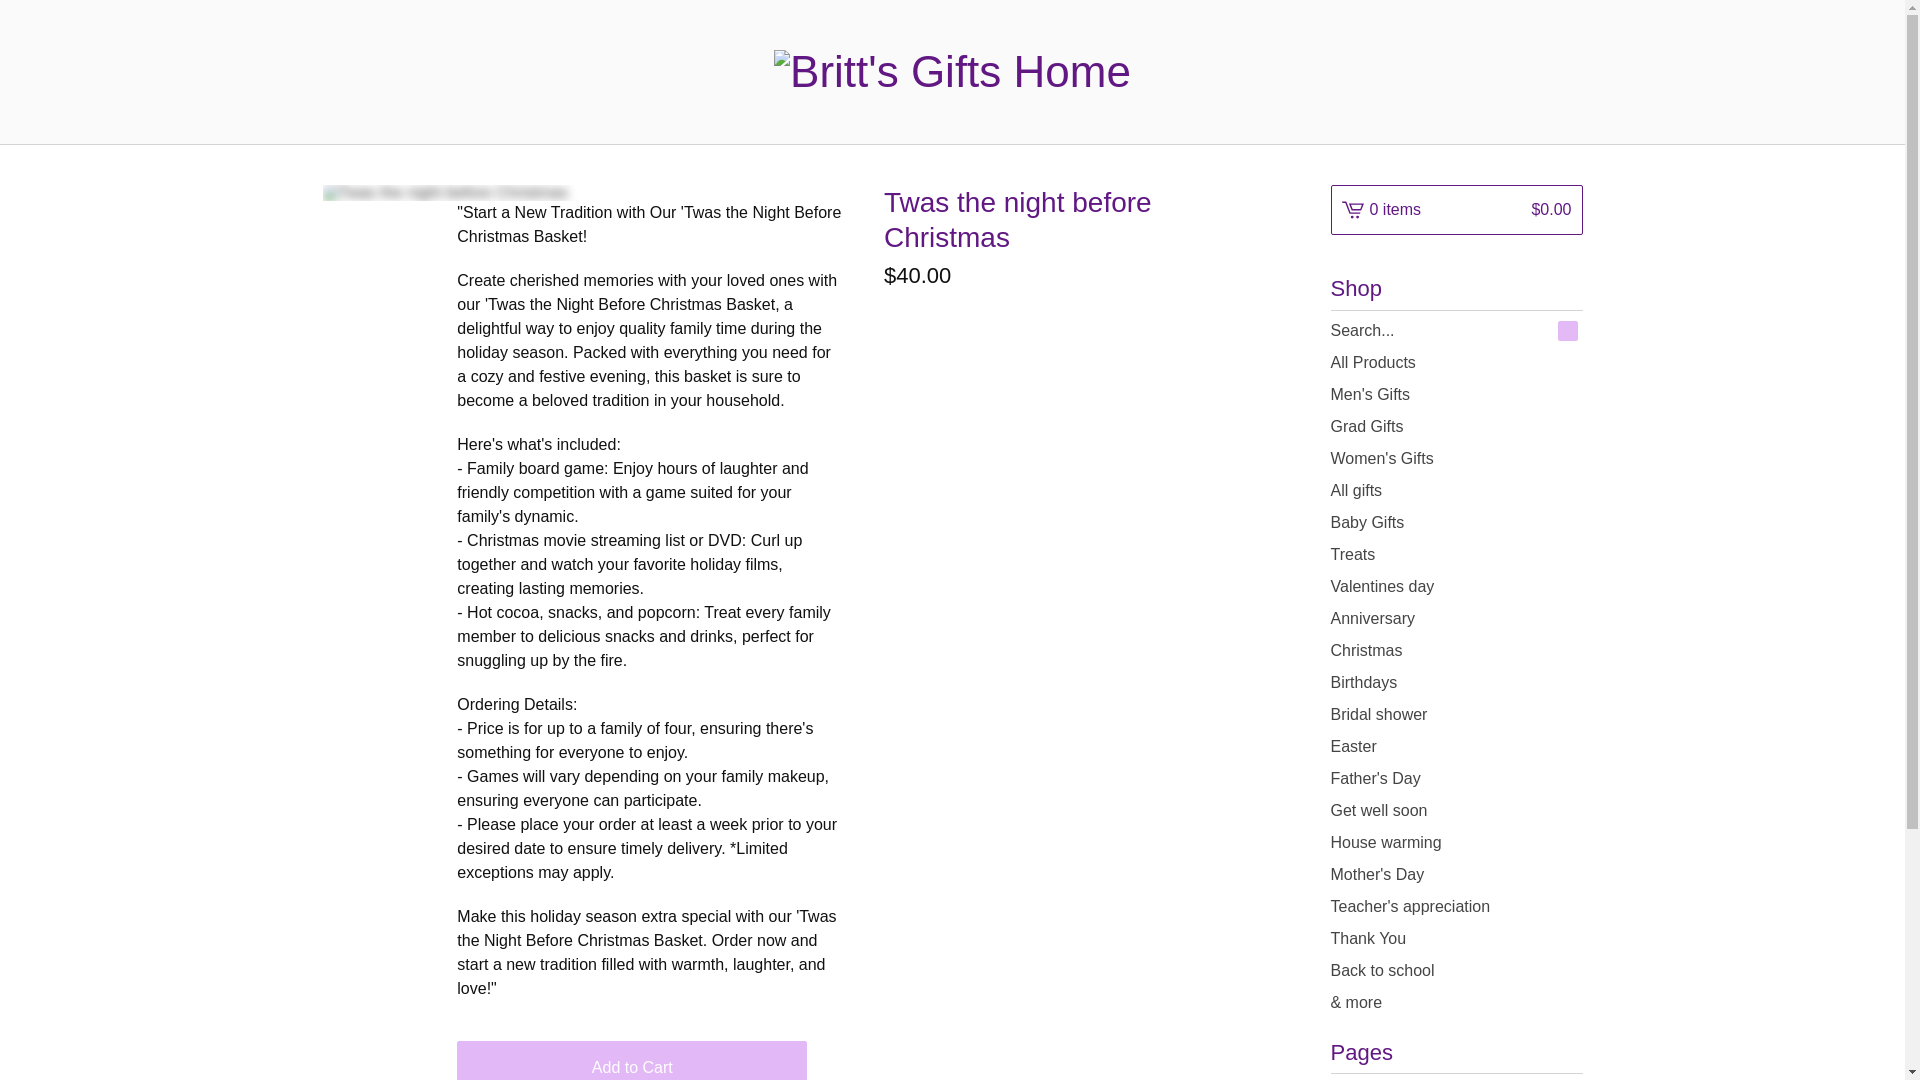 Image resolution: width=1920 pixels, height=1080 pixels. Describe the element at coordinates (1456, 714) in the screenshot. I see `Bridal shower` at that location.